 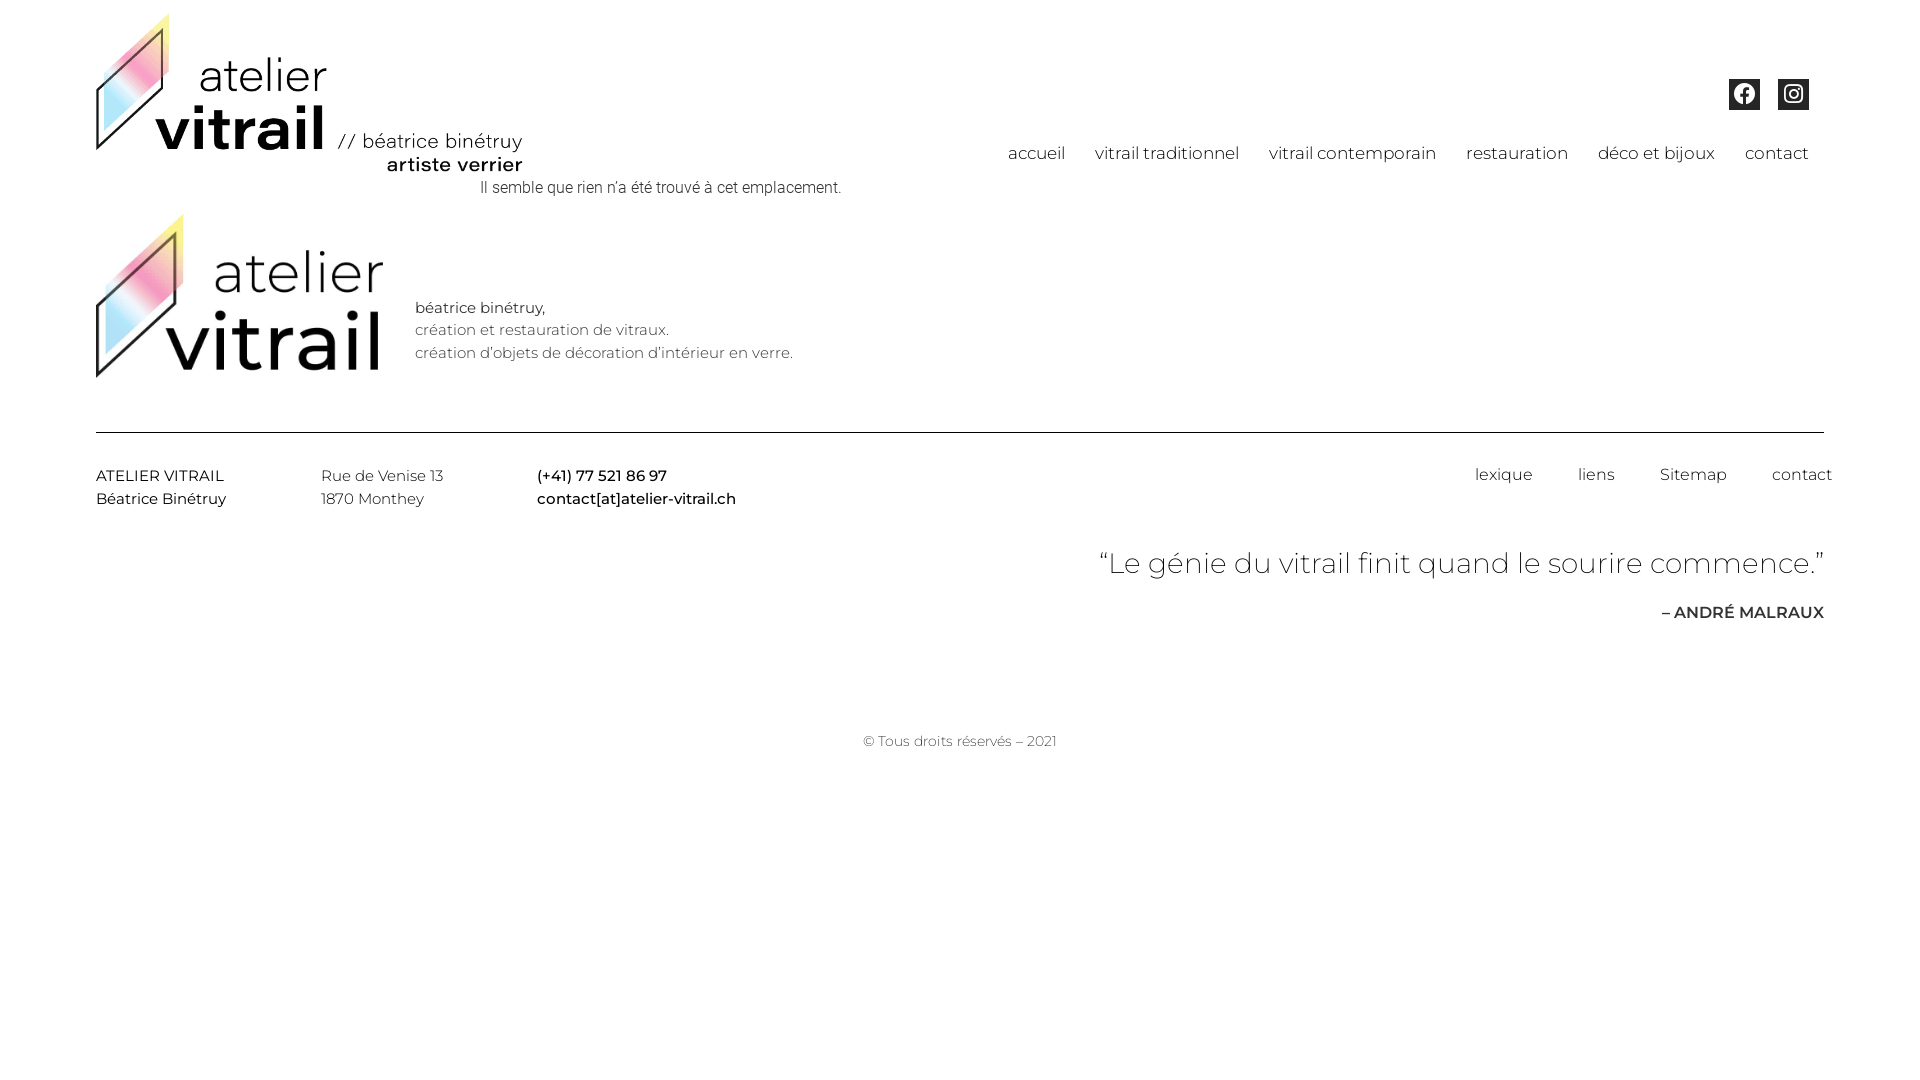 I want to click on accueil, so click(x=1036, y=153).